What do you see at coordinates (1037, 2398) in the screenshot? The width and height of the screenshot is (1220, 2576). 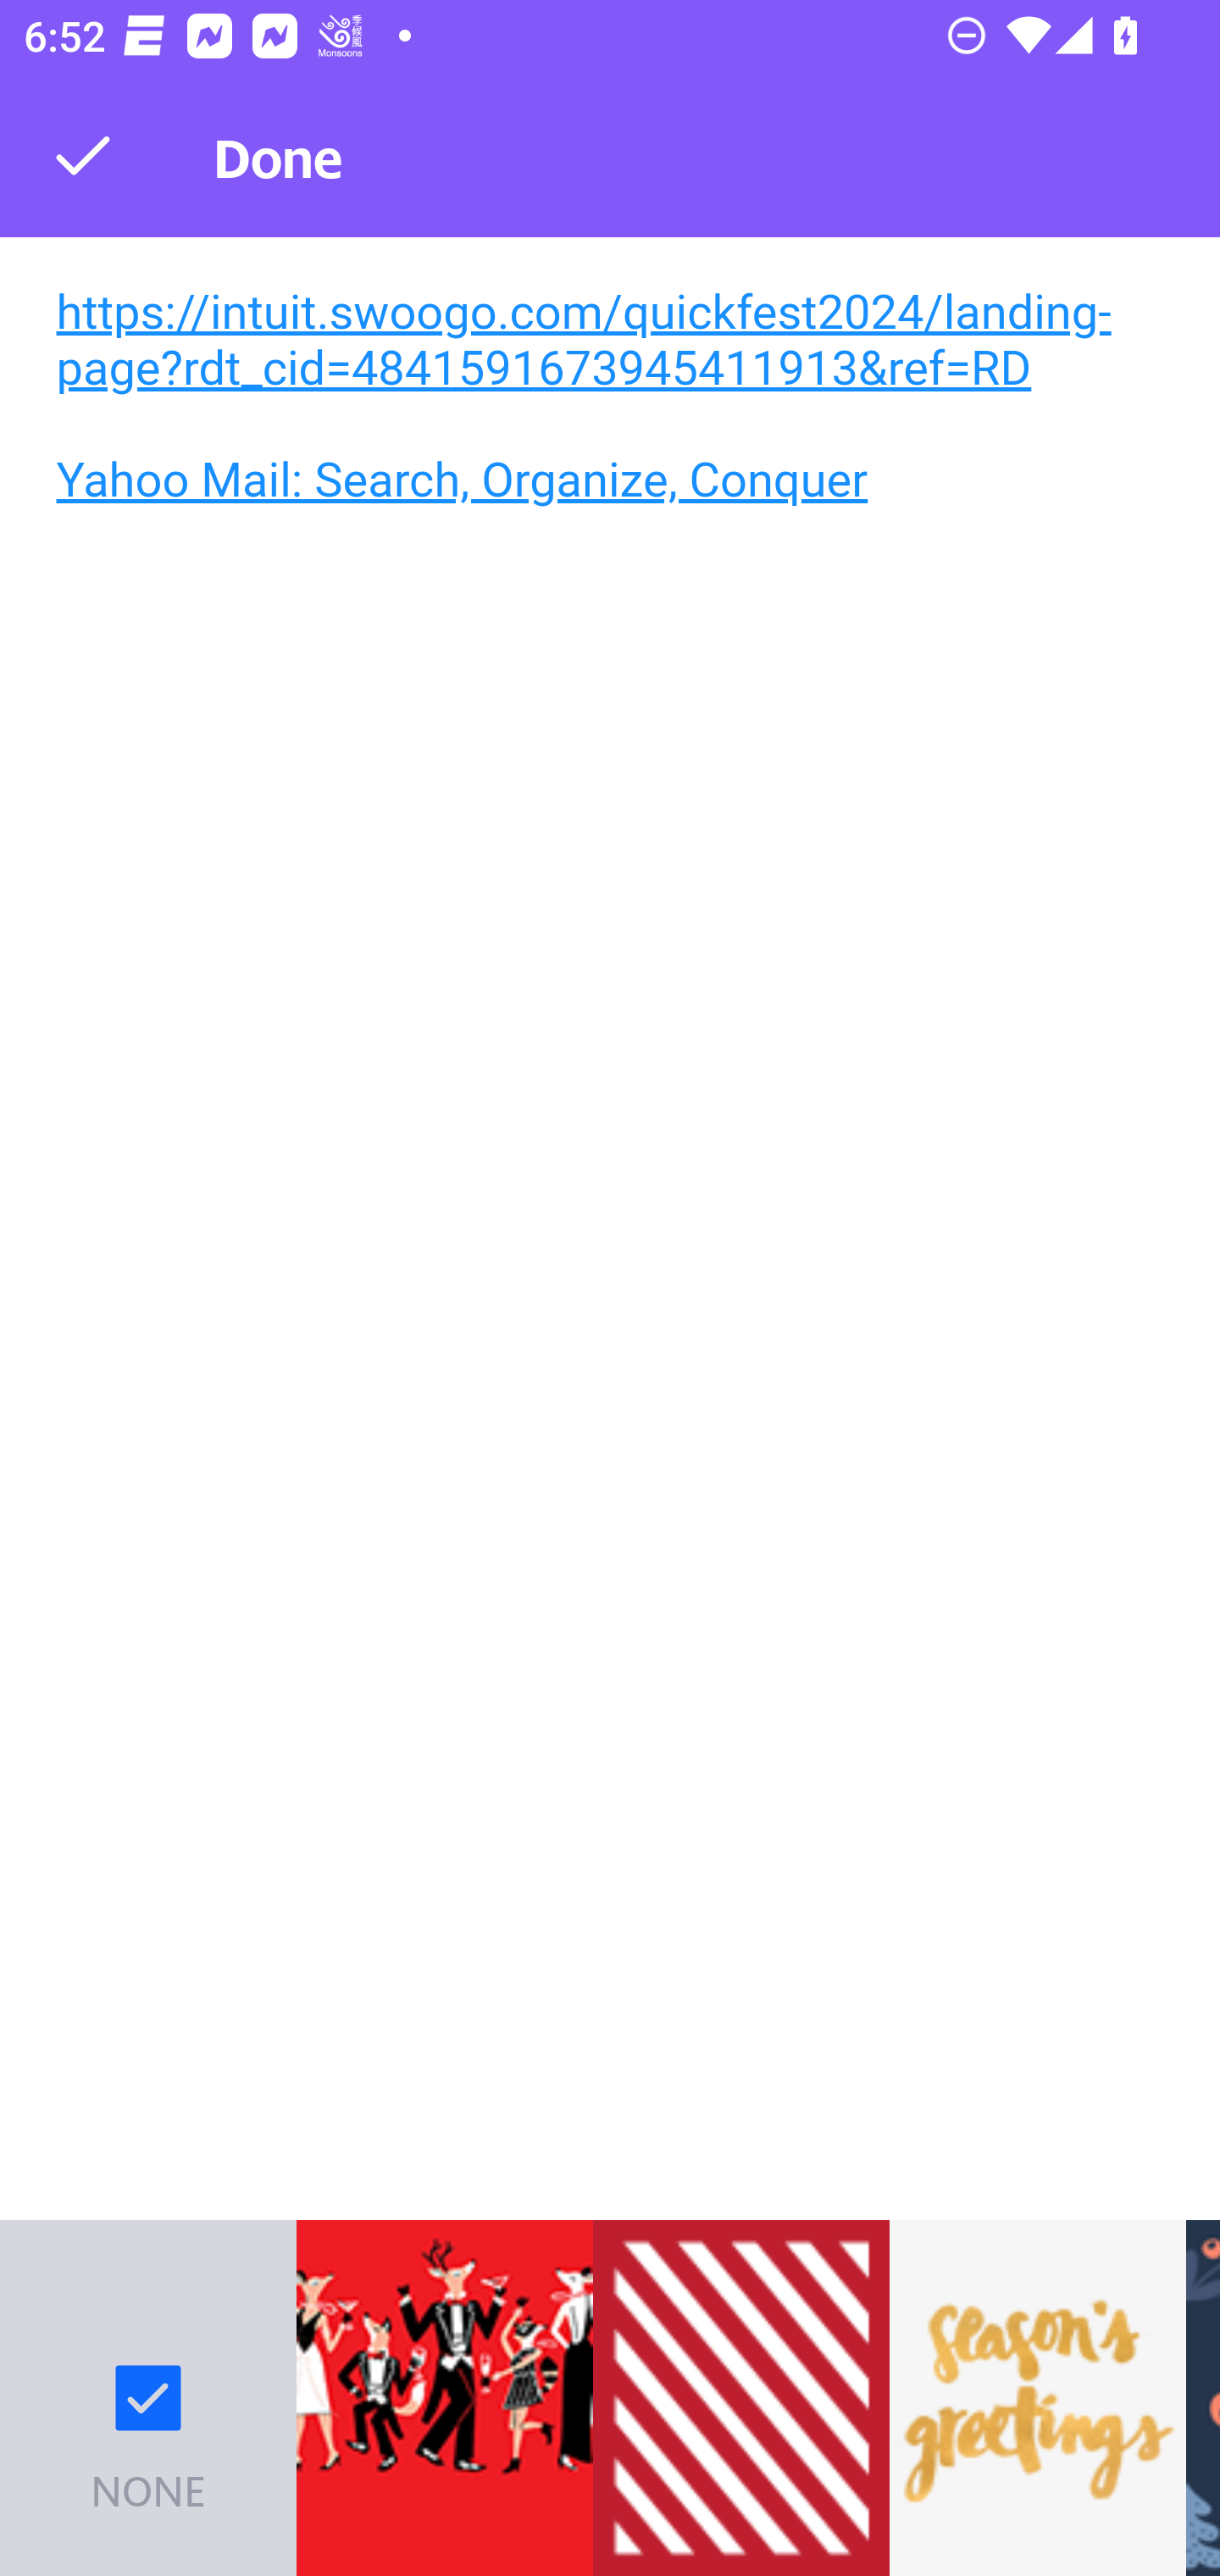 I see `Season's Greetings` at bounding box center [1037, 2398].